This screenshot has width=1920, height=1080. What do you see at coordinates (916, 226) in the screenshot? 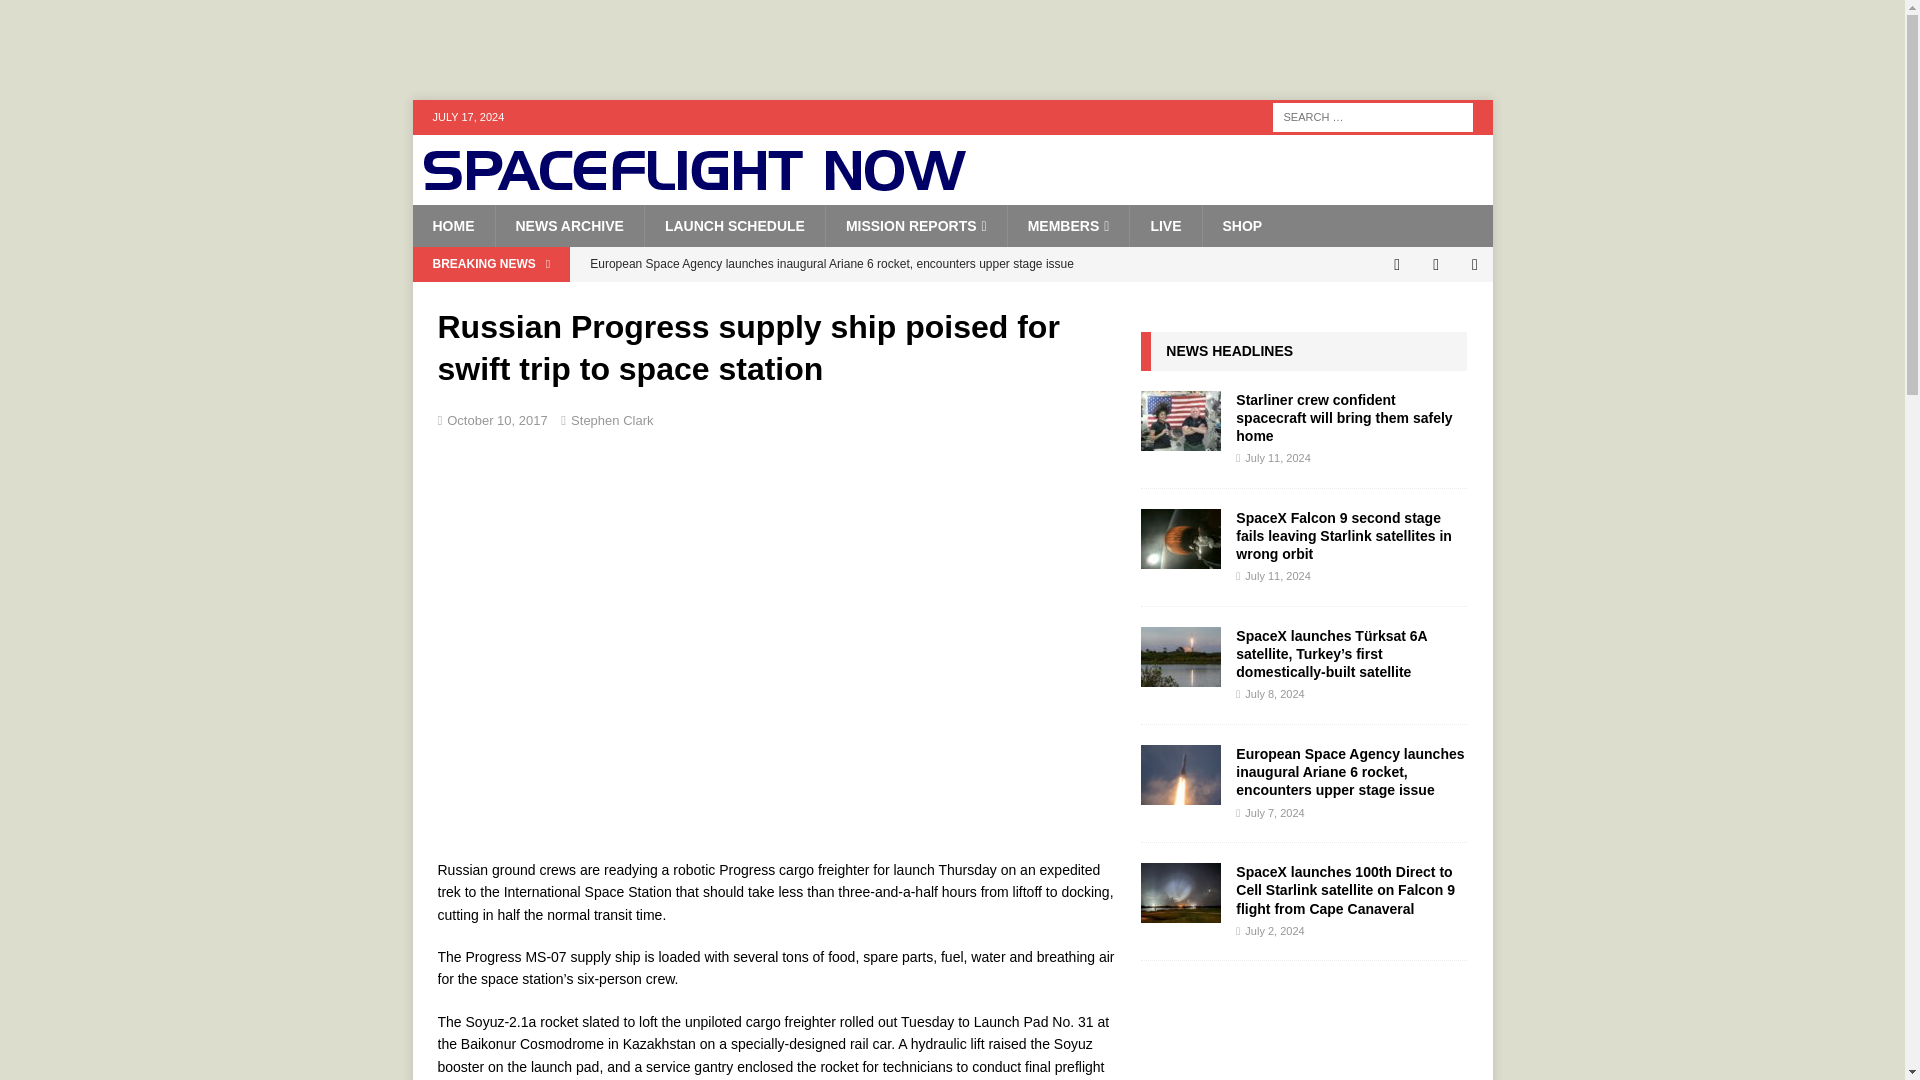
I see `MISSION REPORTS` at bounding box center [916, 226].